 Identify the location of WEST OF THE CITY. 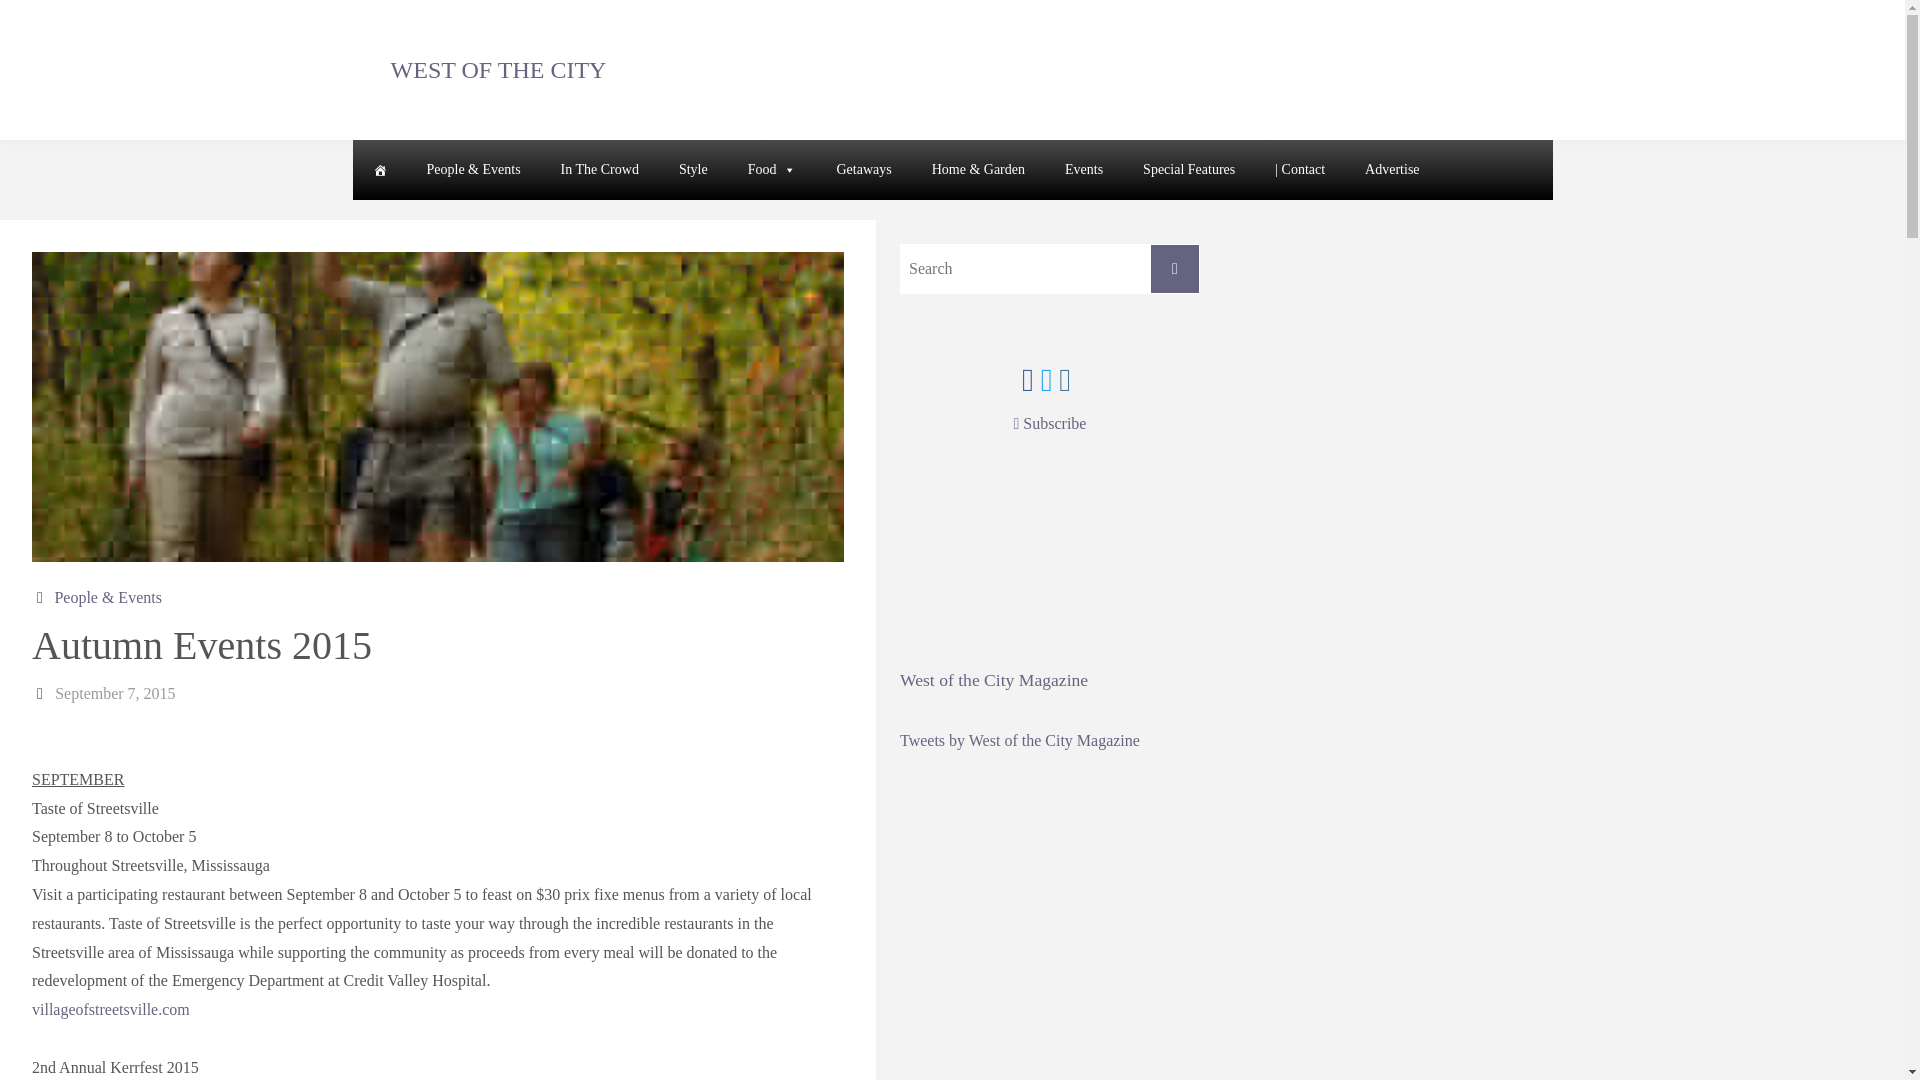
(498, 69).